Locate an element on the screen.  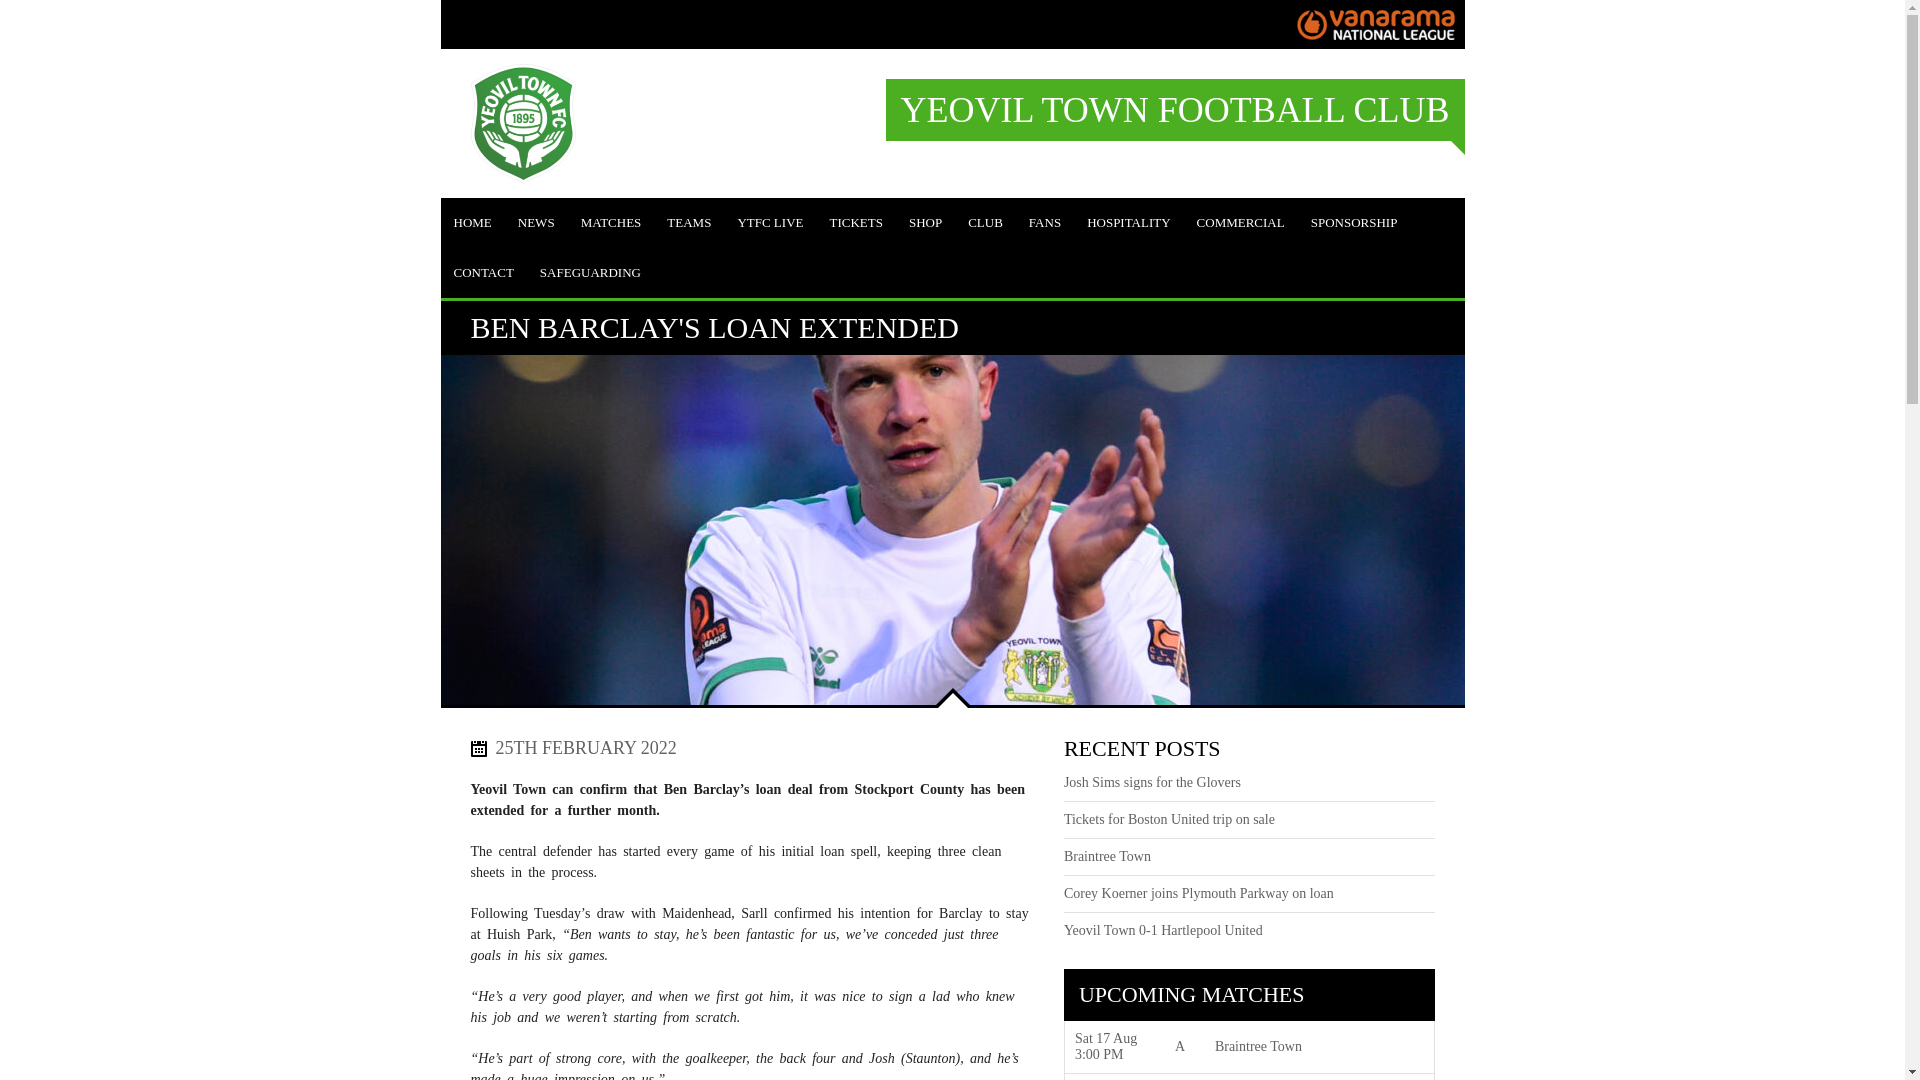
HOSPITALITY is located at coordinates (1128, 222).